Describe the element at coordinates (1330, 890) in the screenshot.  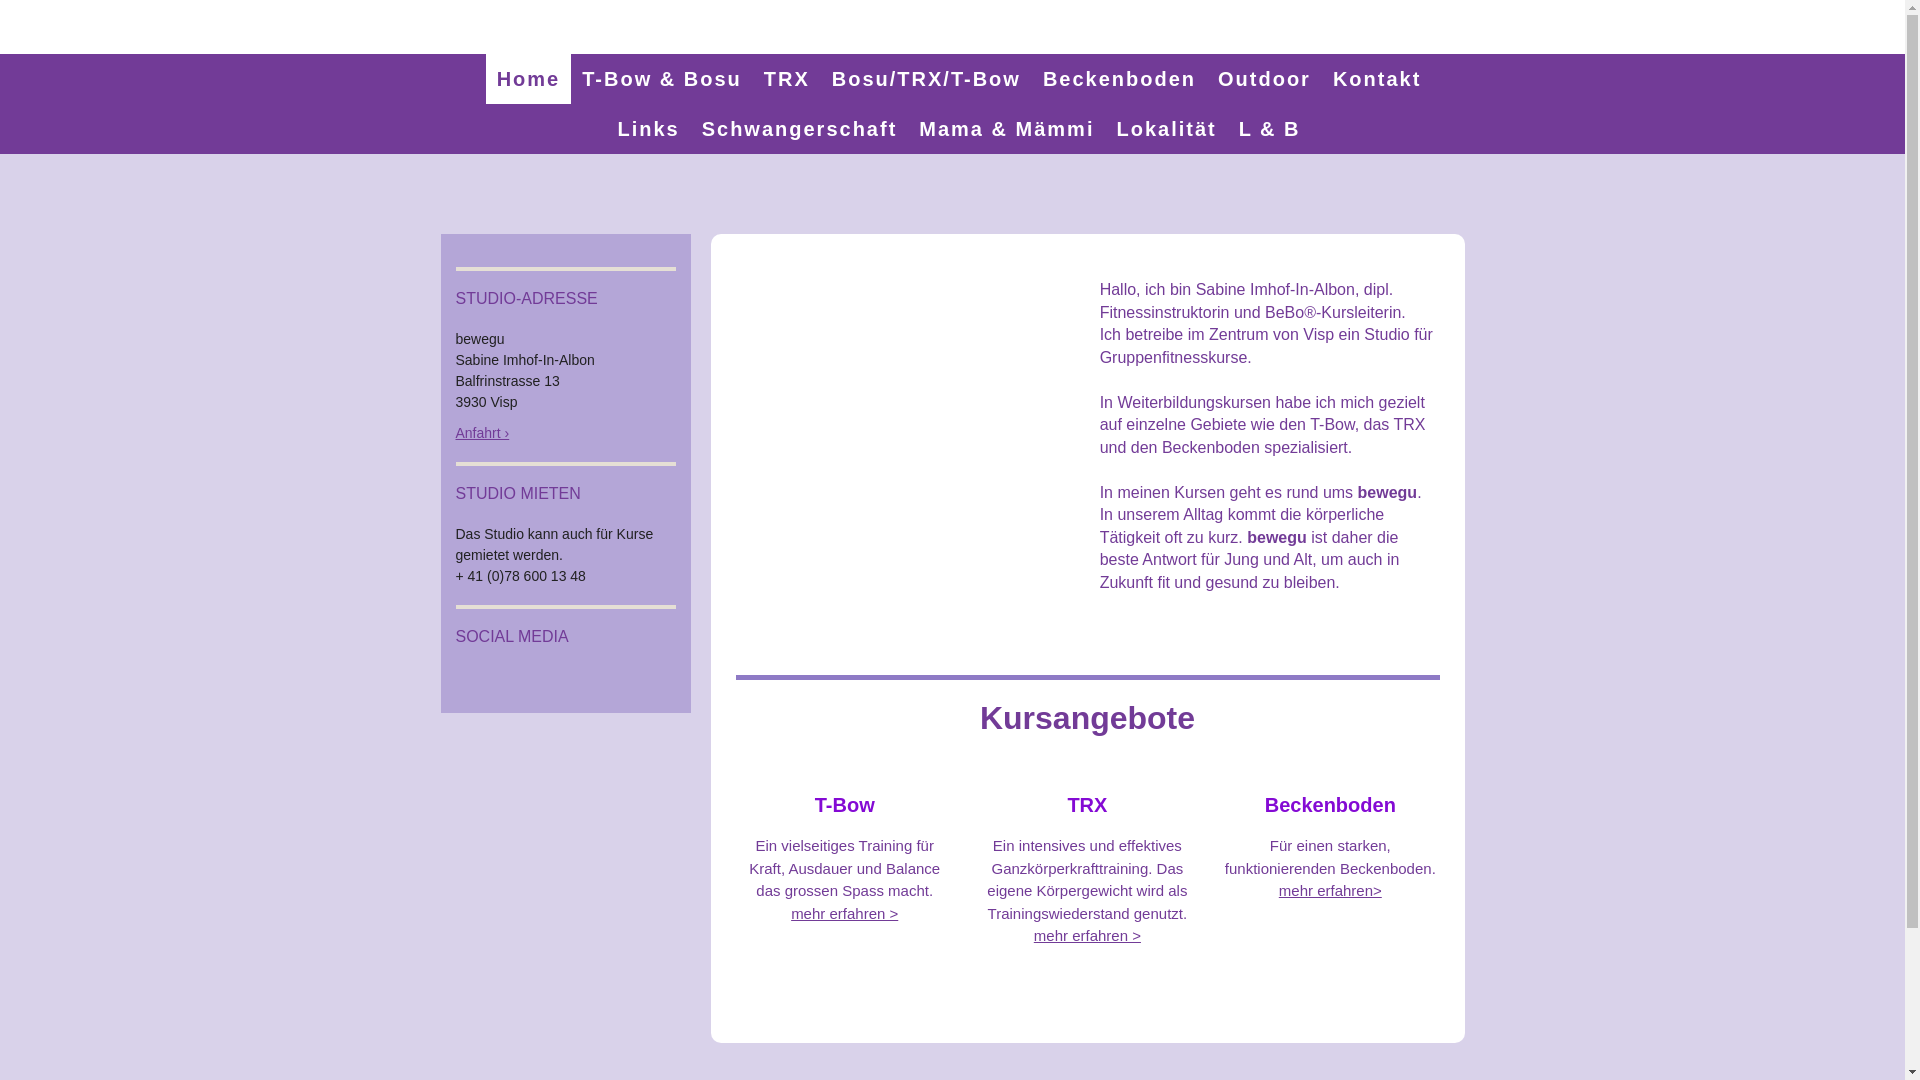
I see `mehr erfahren>` at that location.